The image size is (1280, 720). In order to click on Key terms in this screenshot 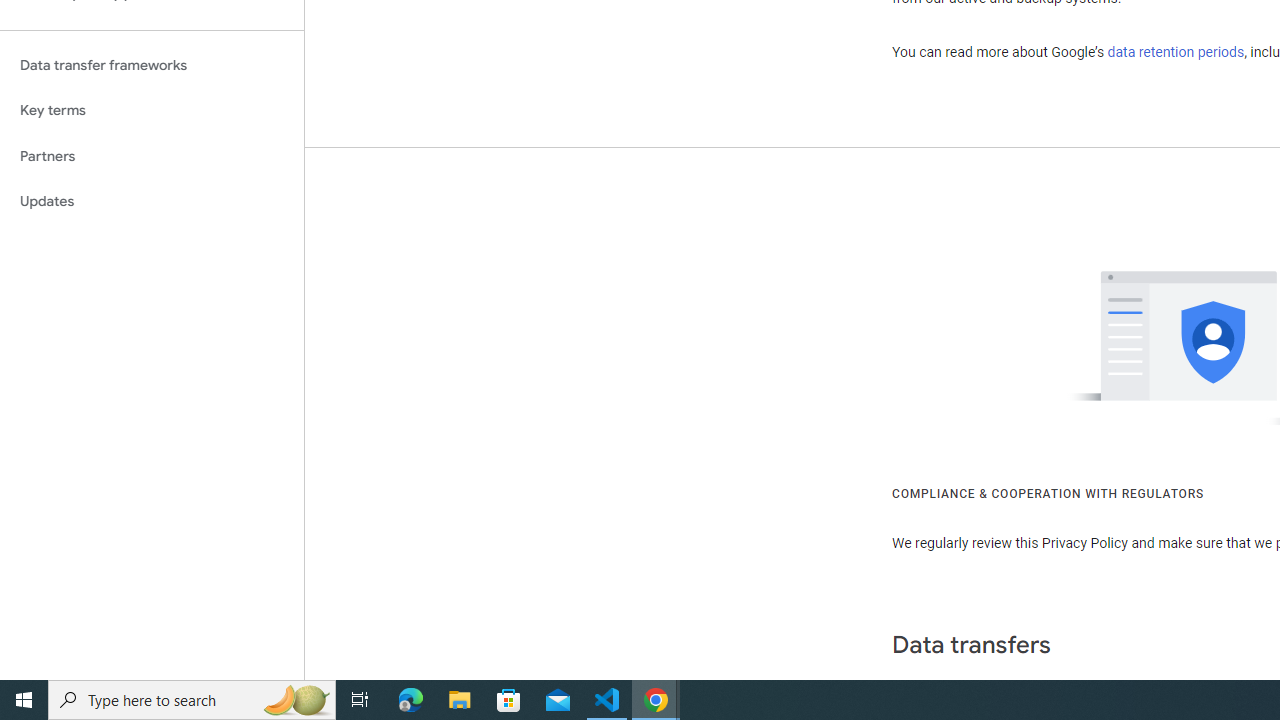, I will do `click(152, 110)`.